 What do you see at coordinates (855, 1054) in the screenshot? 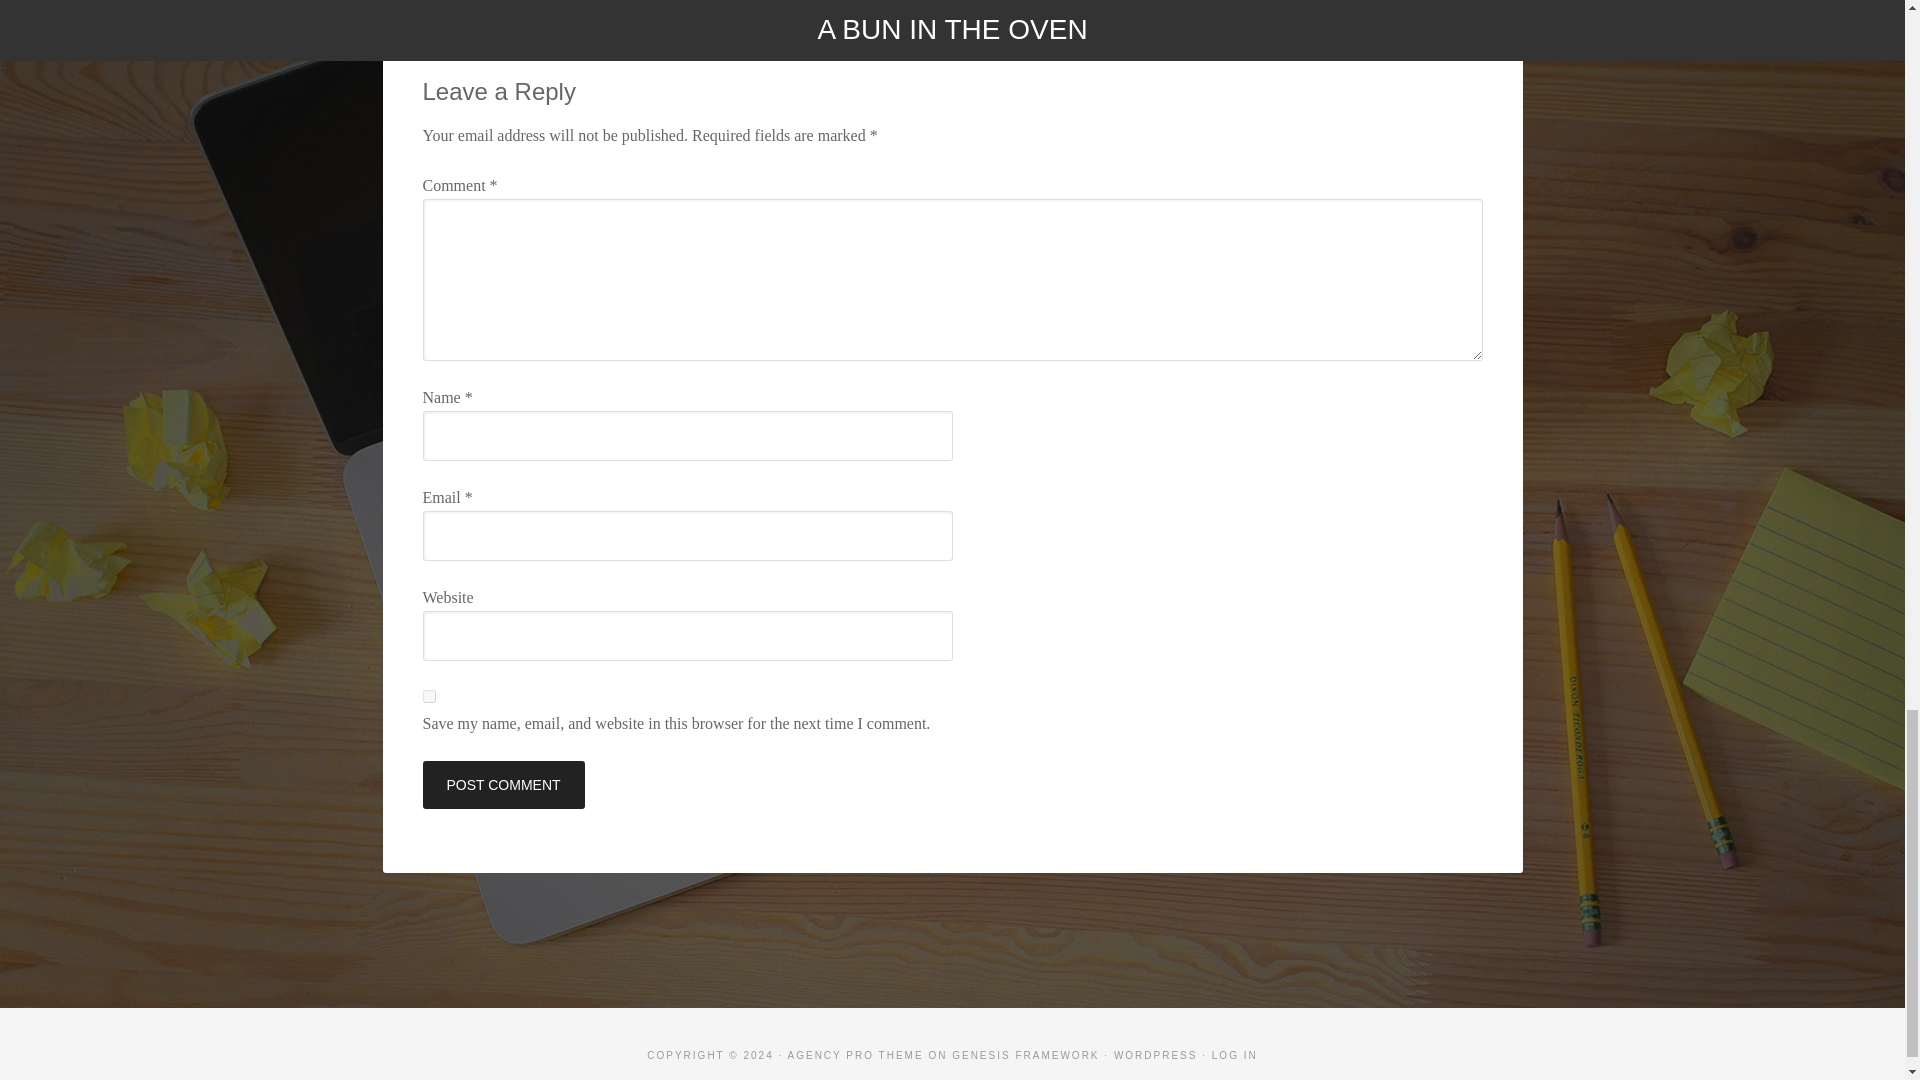
I see `AGENCY PRO THEME` at bounding box center [855, 1054].